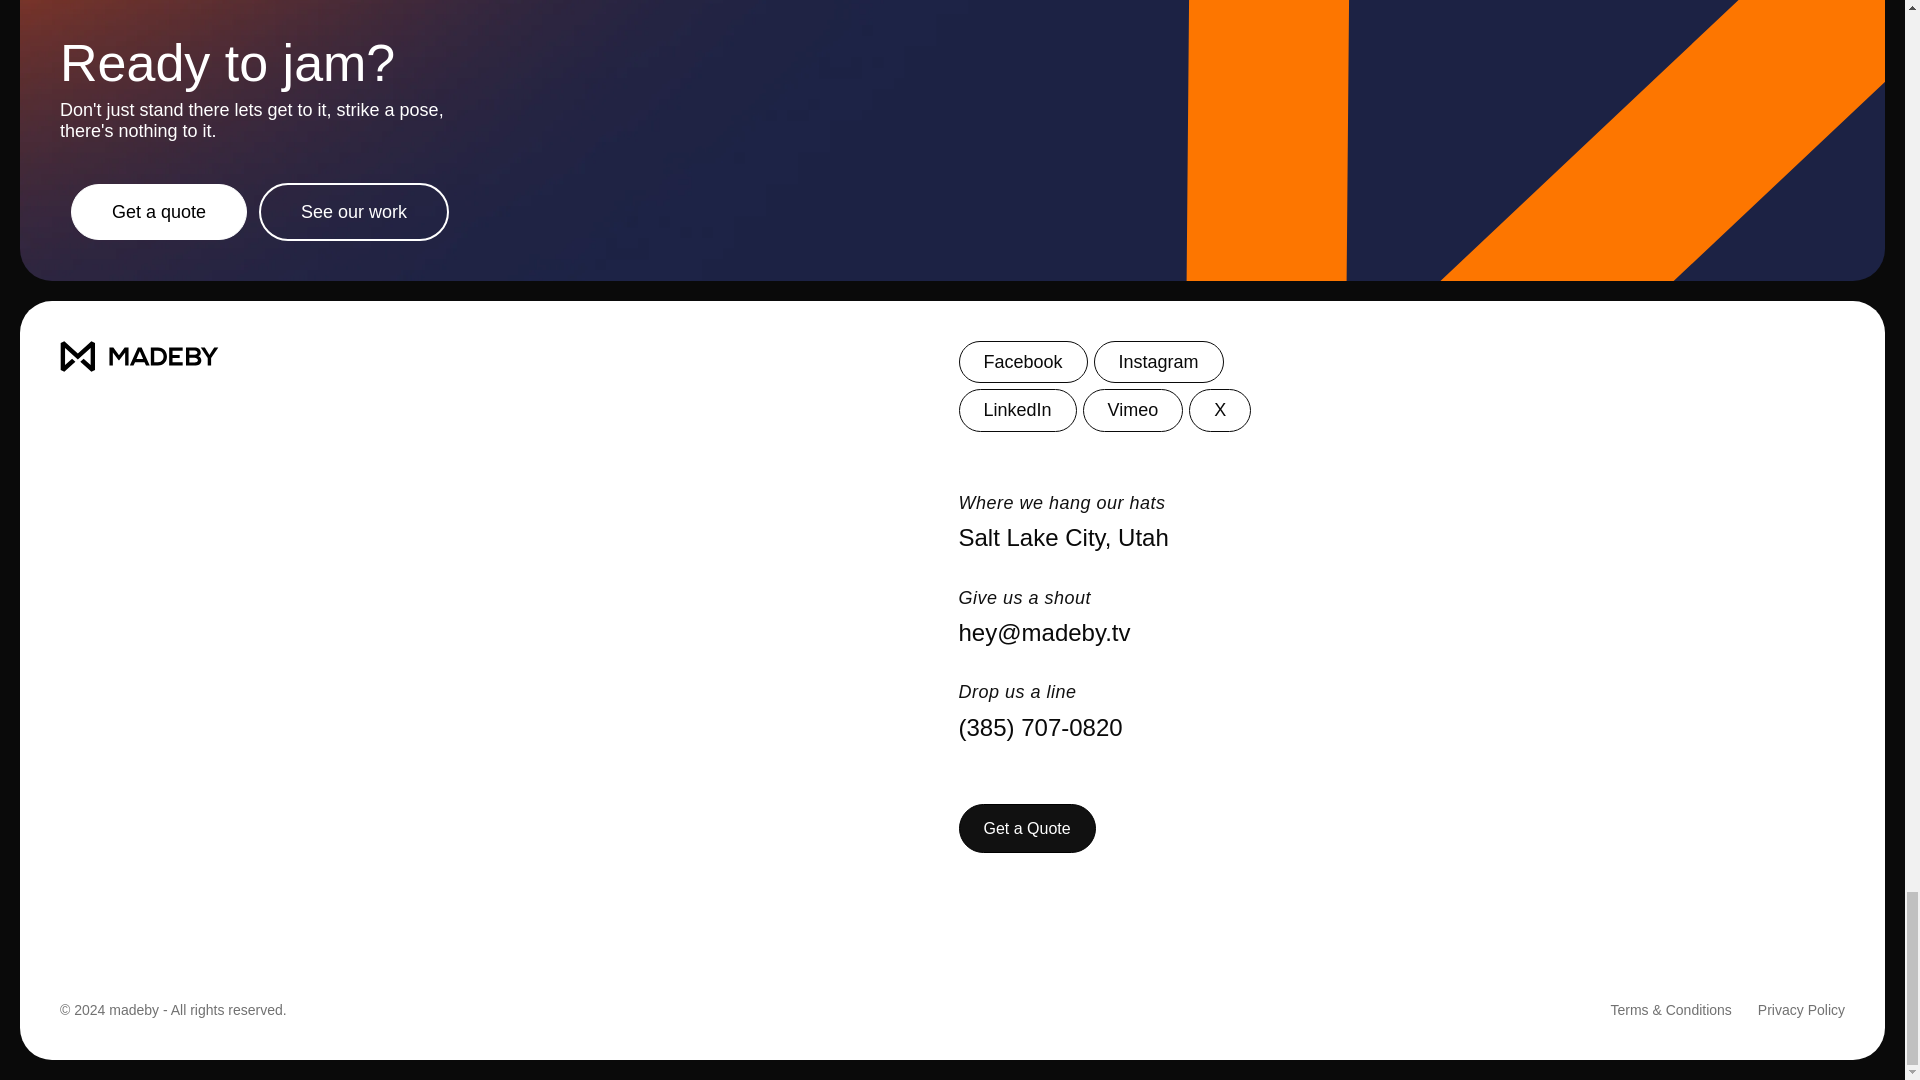  Describe the element at coordinates (1159, 362) in the screenshot. I see `Instagram` at that location.